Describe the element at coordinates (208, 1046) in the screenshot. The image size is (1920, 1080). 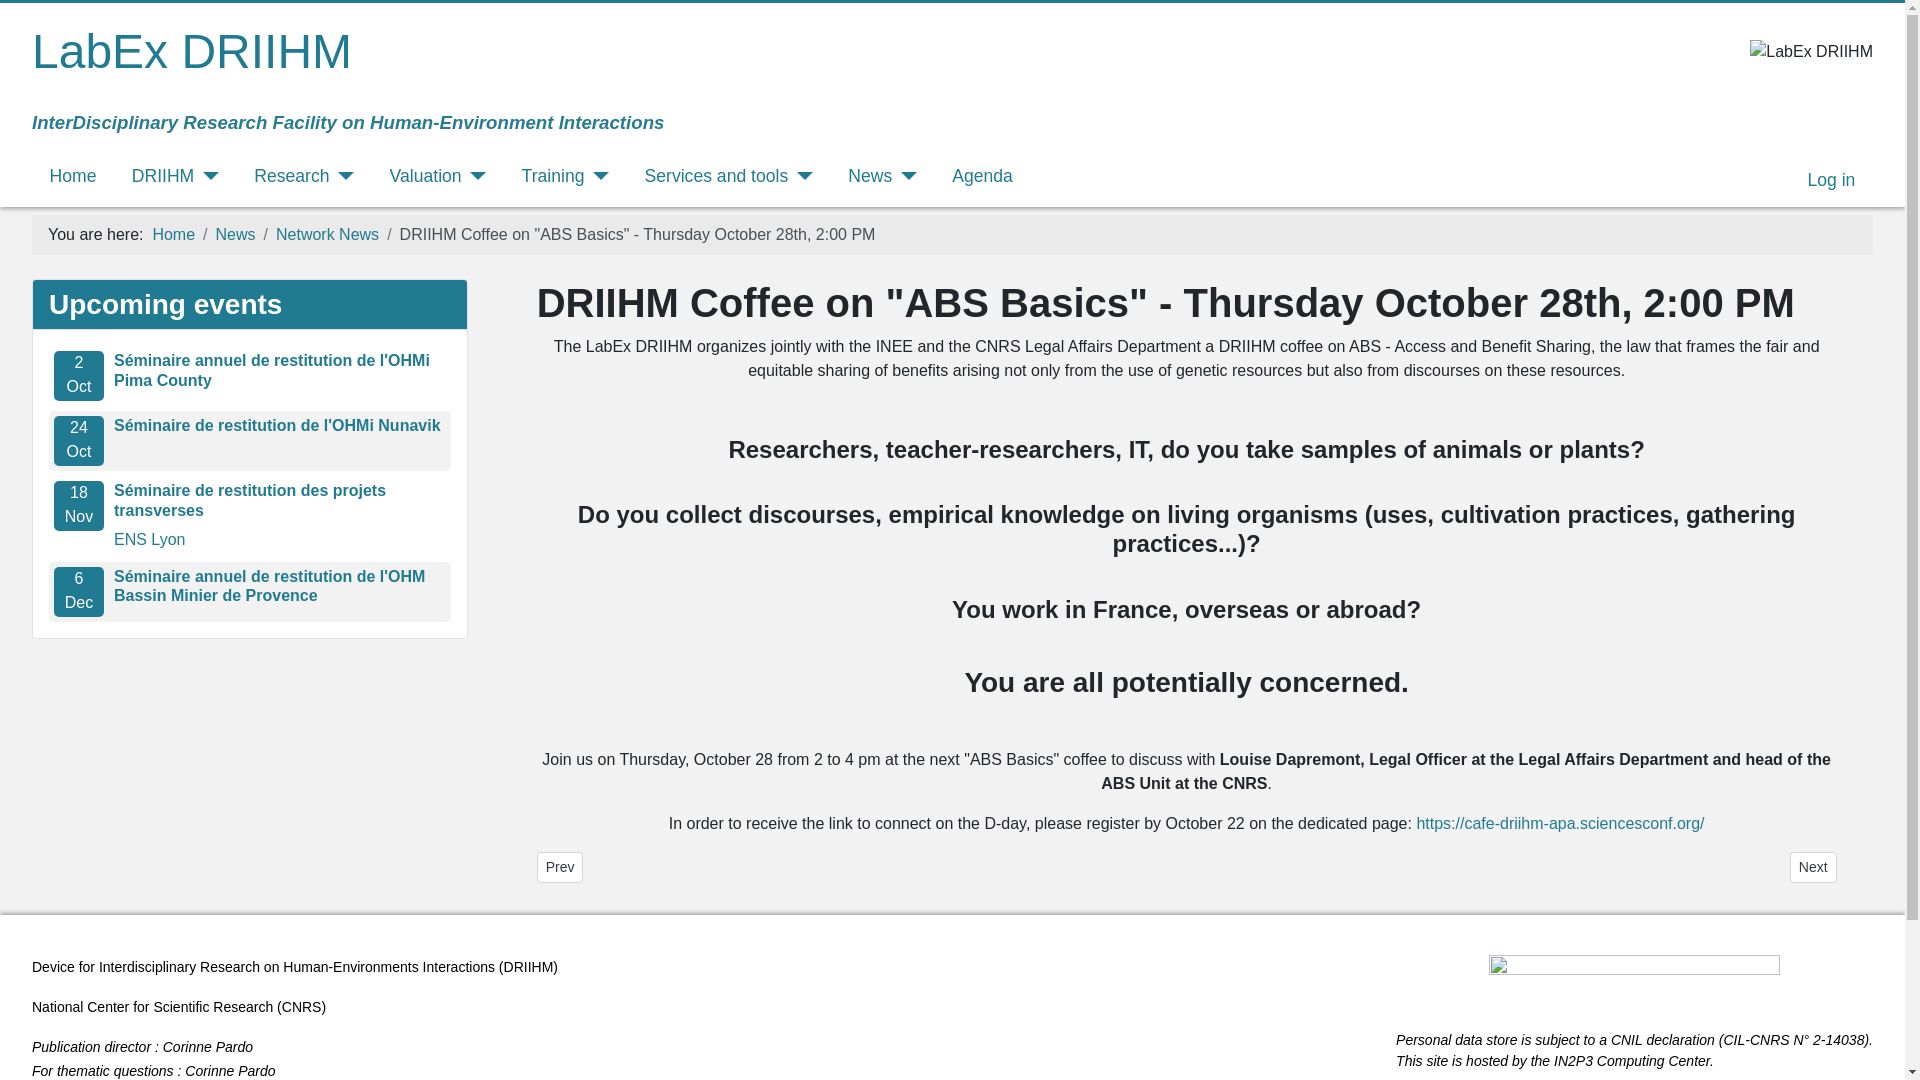
I see `Corinne Pardo` at that location.